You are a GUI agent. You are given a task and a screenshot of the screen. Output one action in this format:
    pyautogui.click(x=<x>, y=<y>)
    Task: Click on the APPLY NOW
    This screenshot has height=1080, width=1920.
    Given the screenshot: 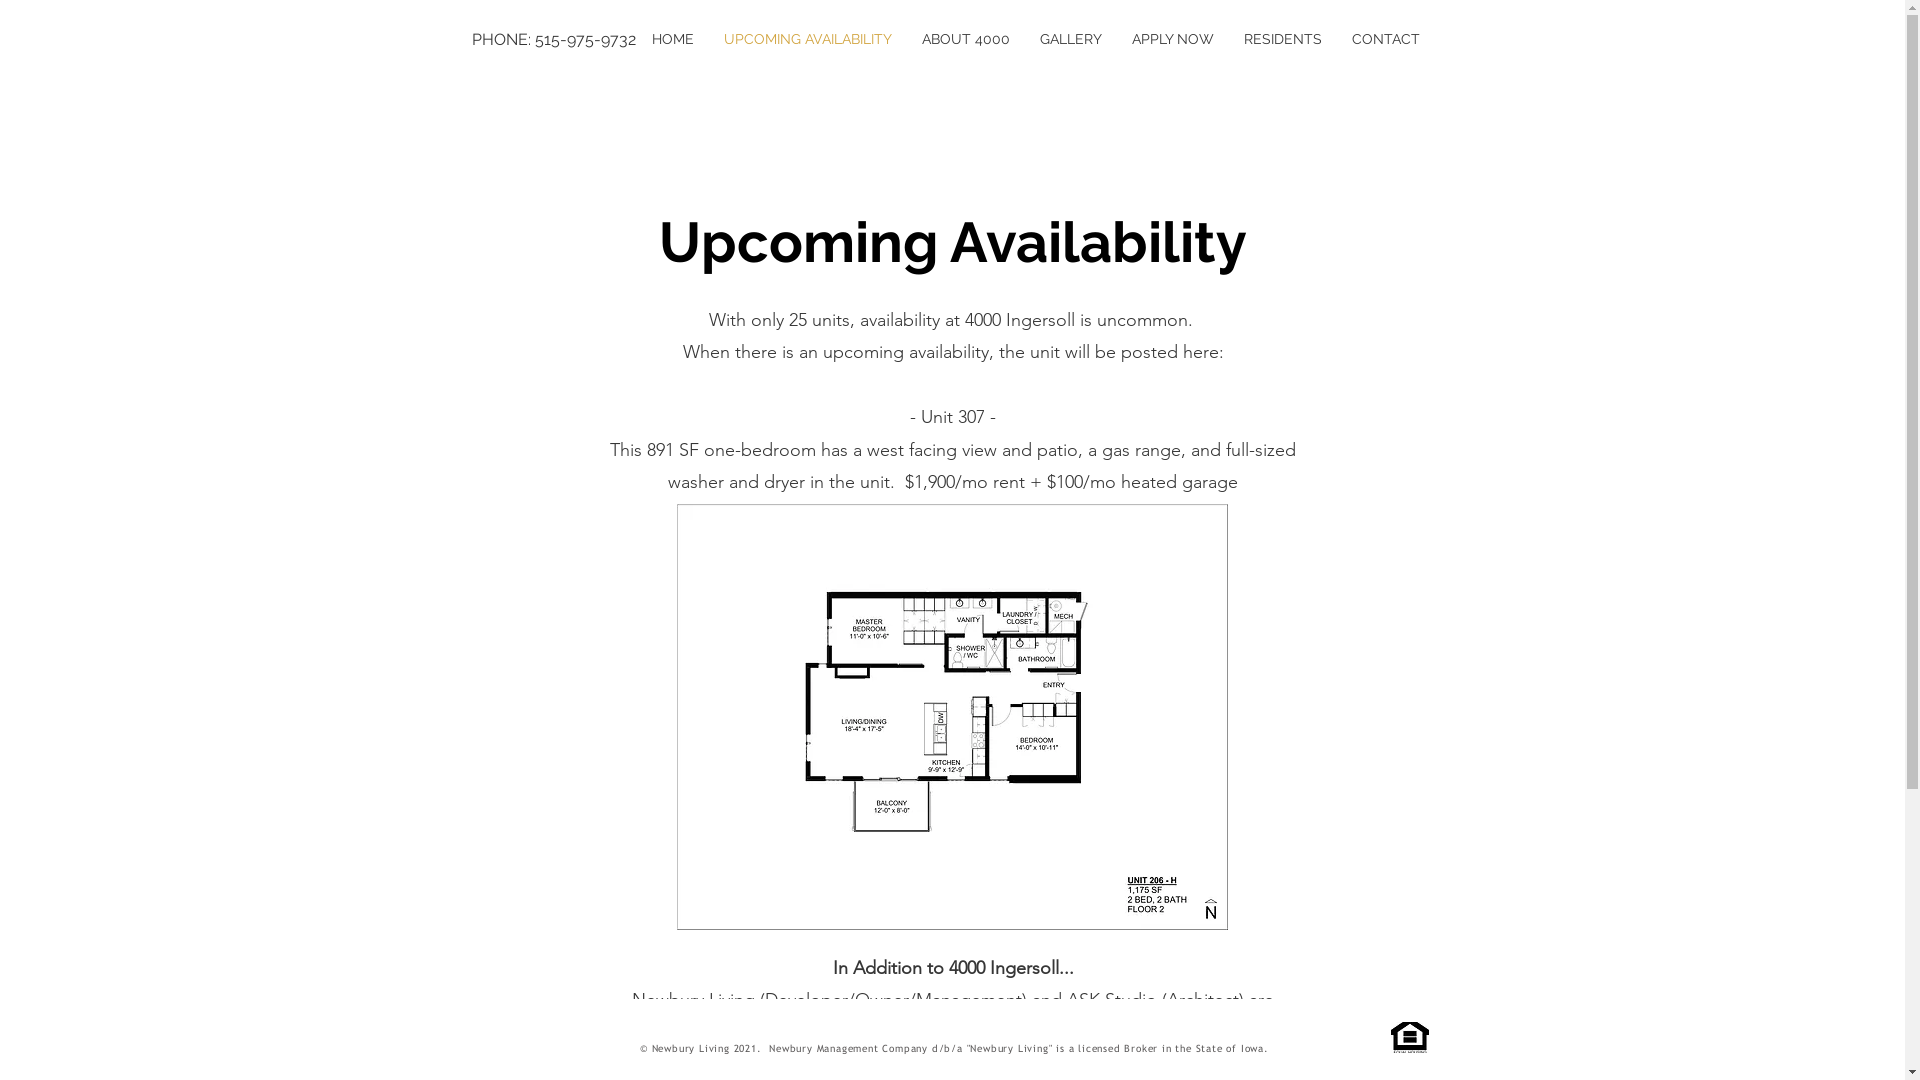 What is the action you would take?
    pyautogui.click(x=1172, y=39)
    